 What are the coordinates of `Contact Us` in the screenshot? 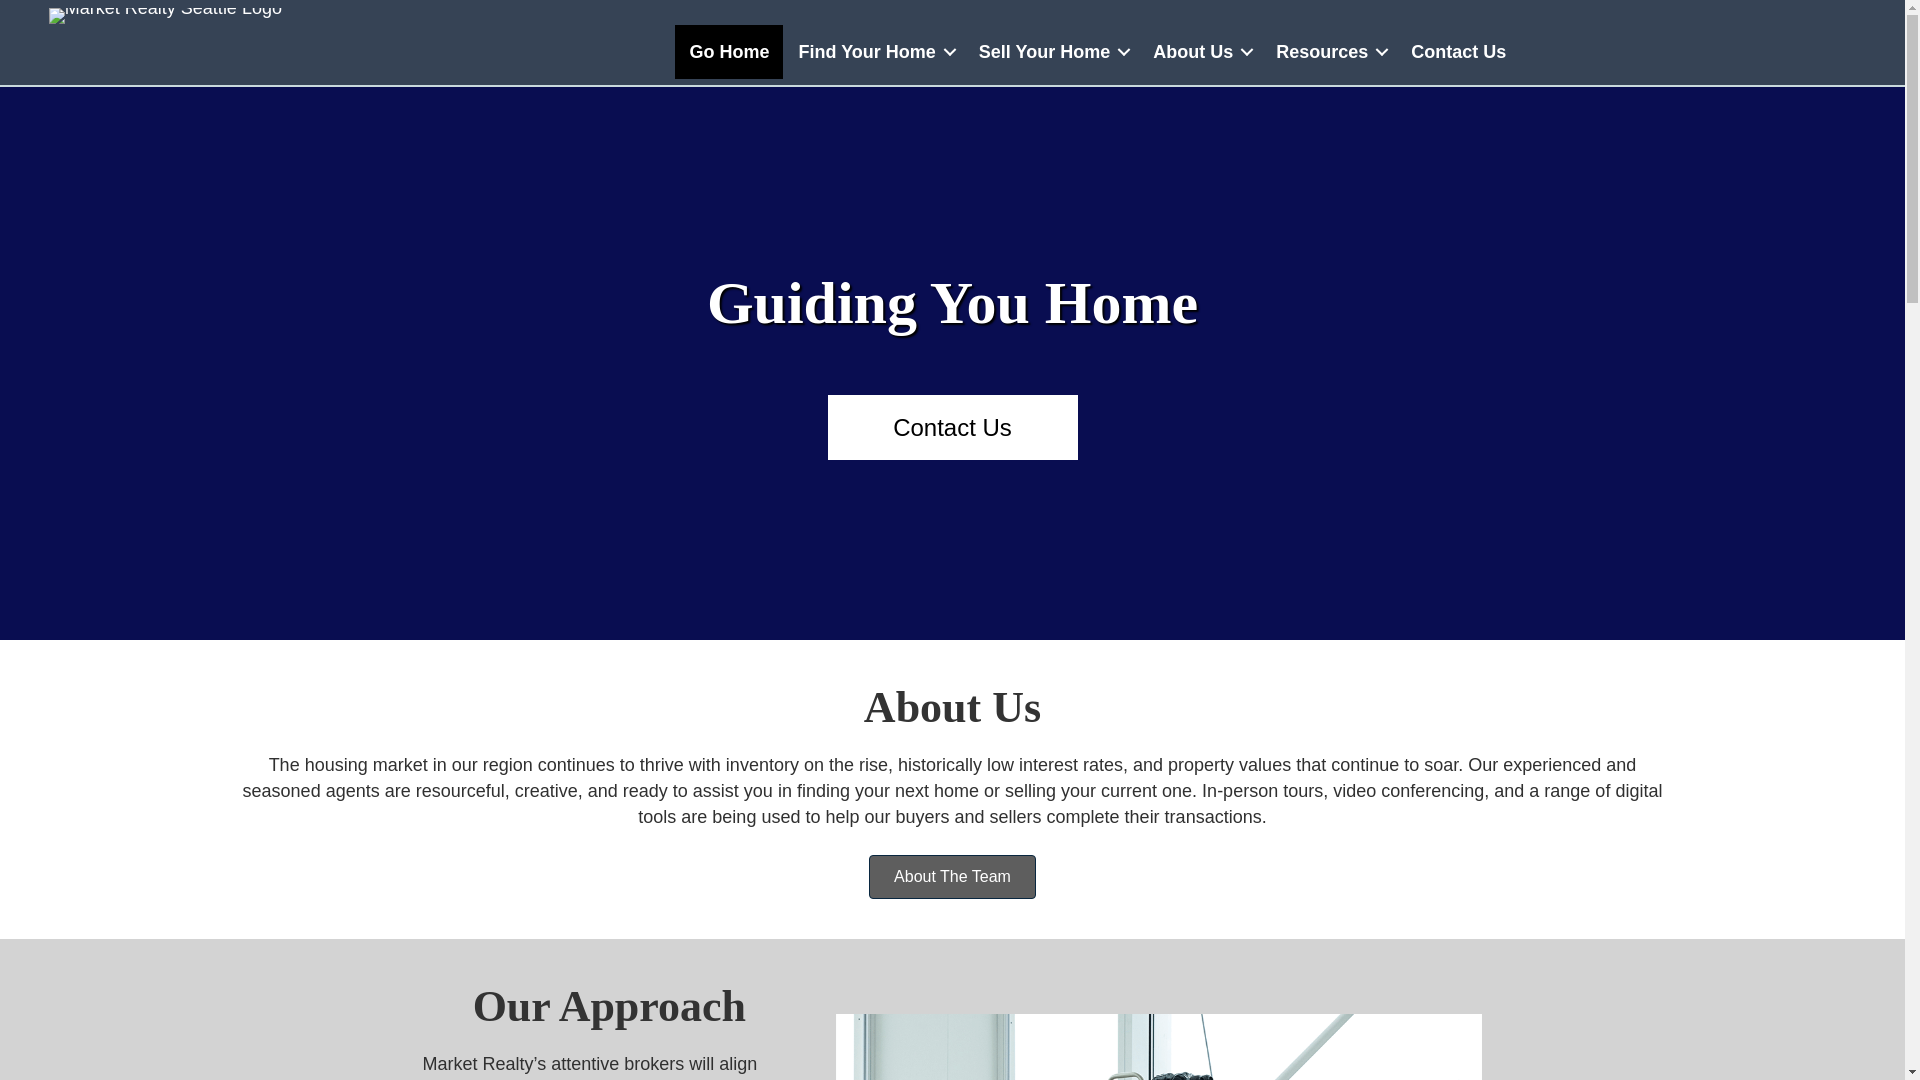 It's located at (952, 428).